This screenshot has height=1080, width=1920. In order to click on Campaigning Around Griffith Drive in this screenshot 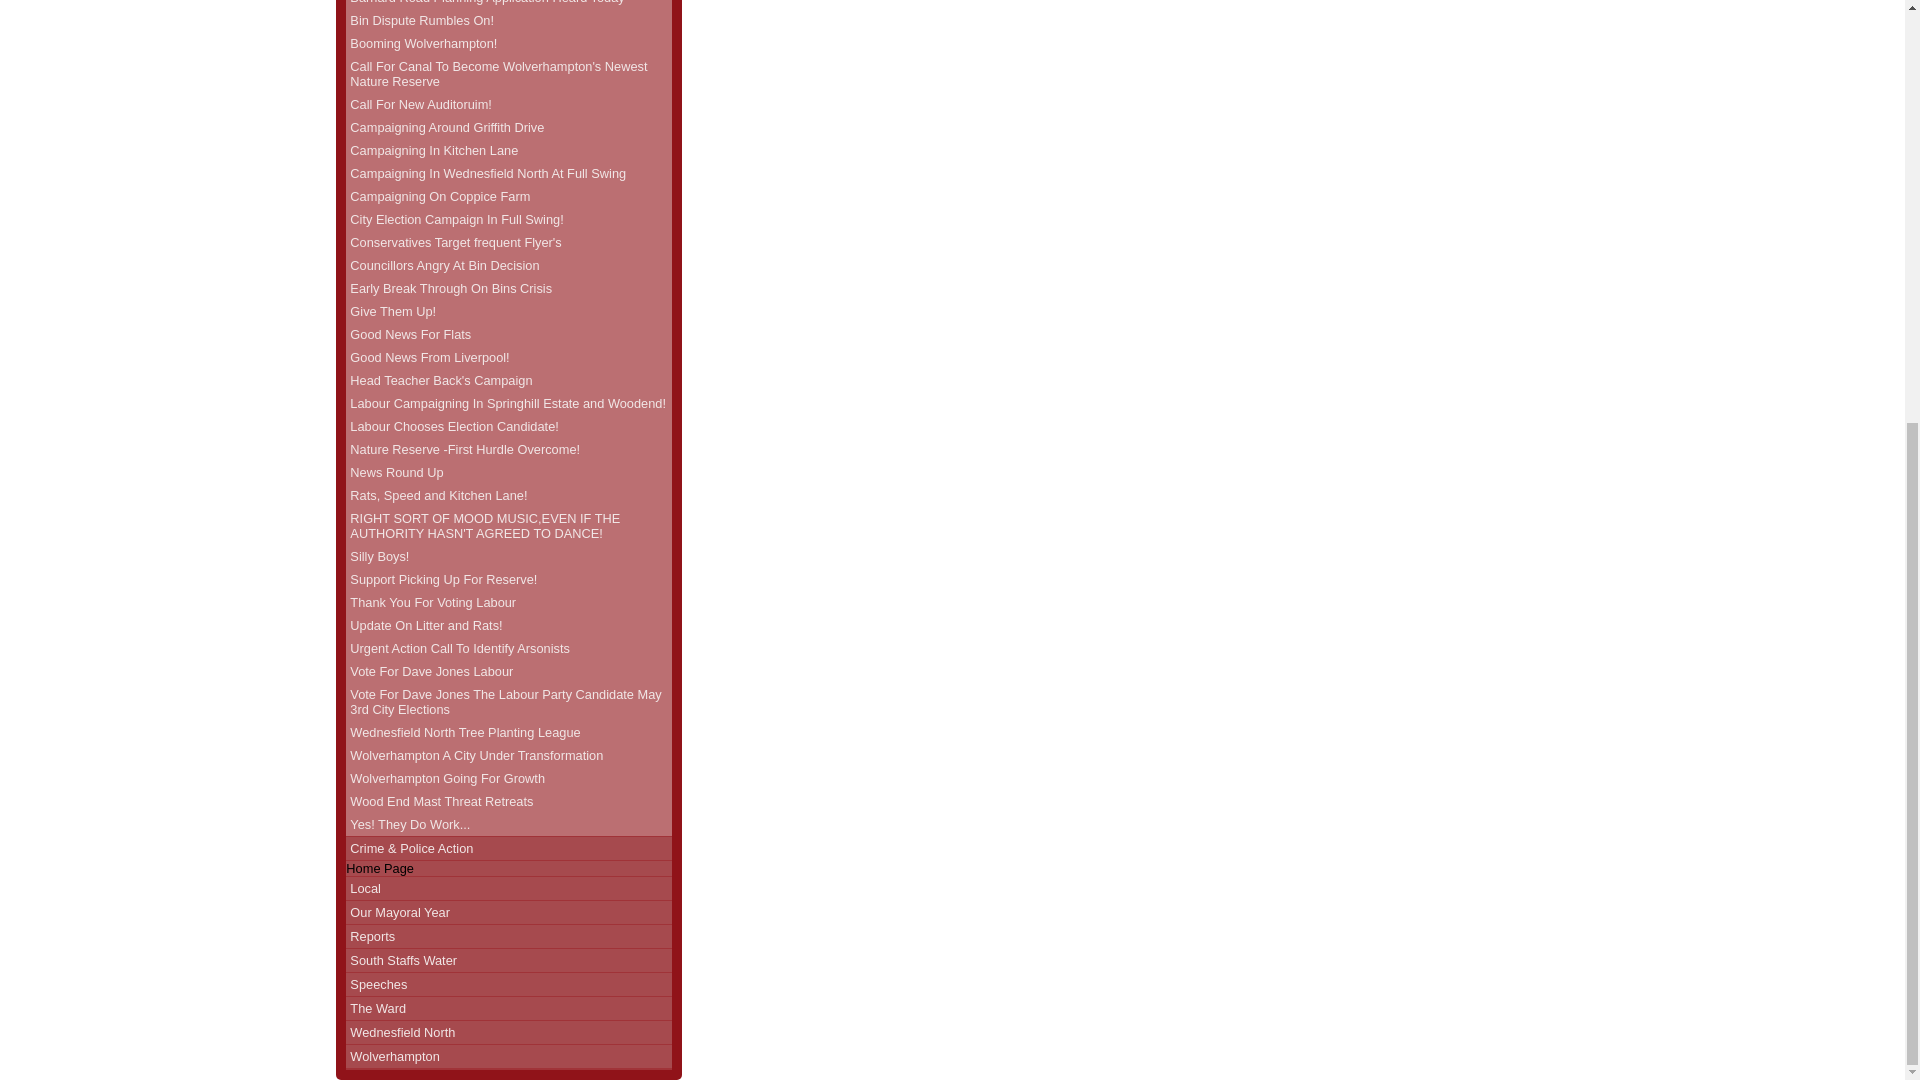, I will do `click(508, 127)`.